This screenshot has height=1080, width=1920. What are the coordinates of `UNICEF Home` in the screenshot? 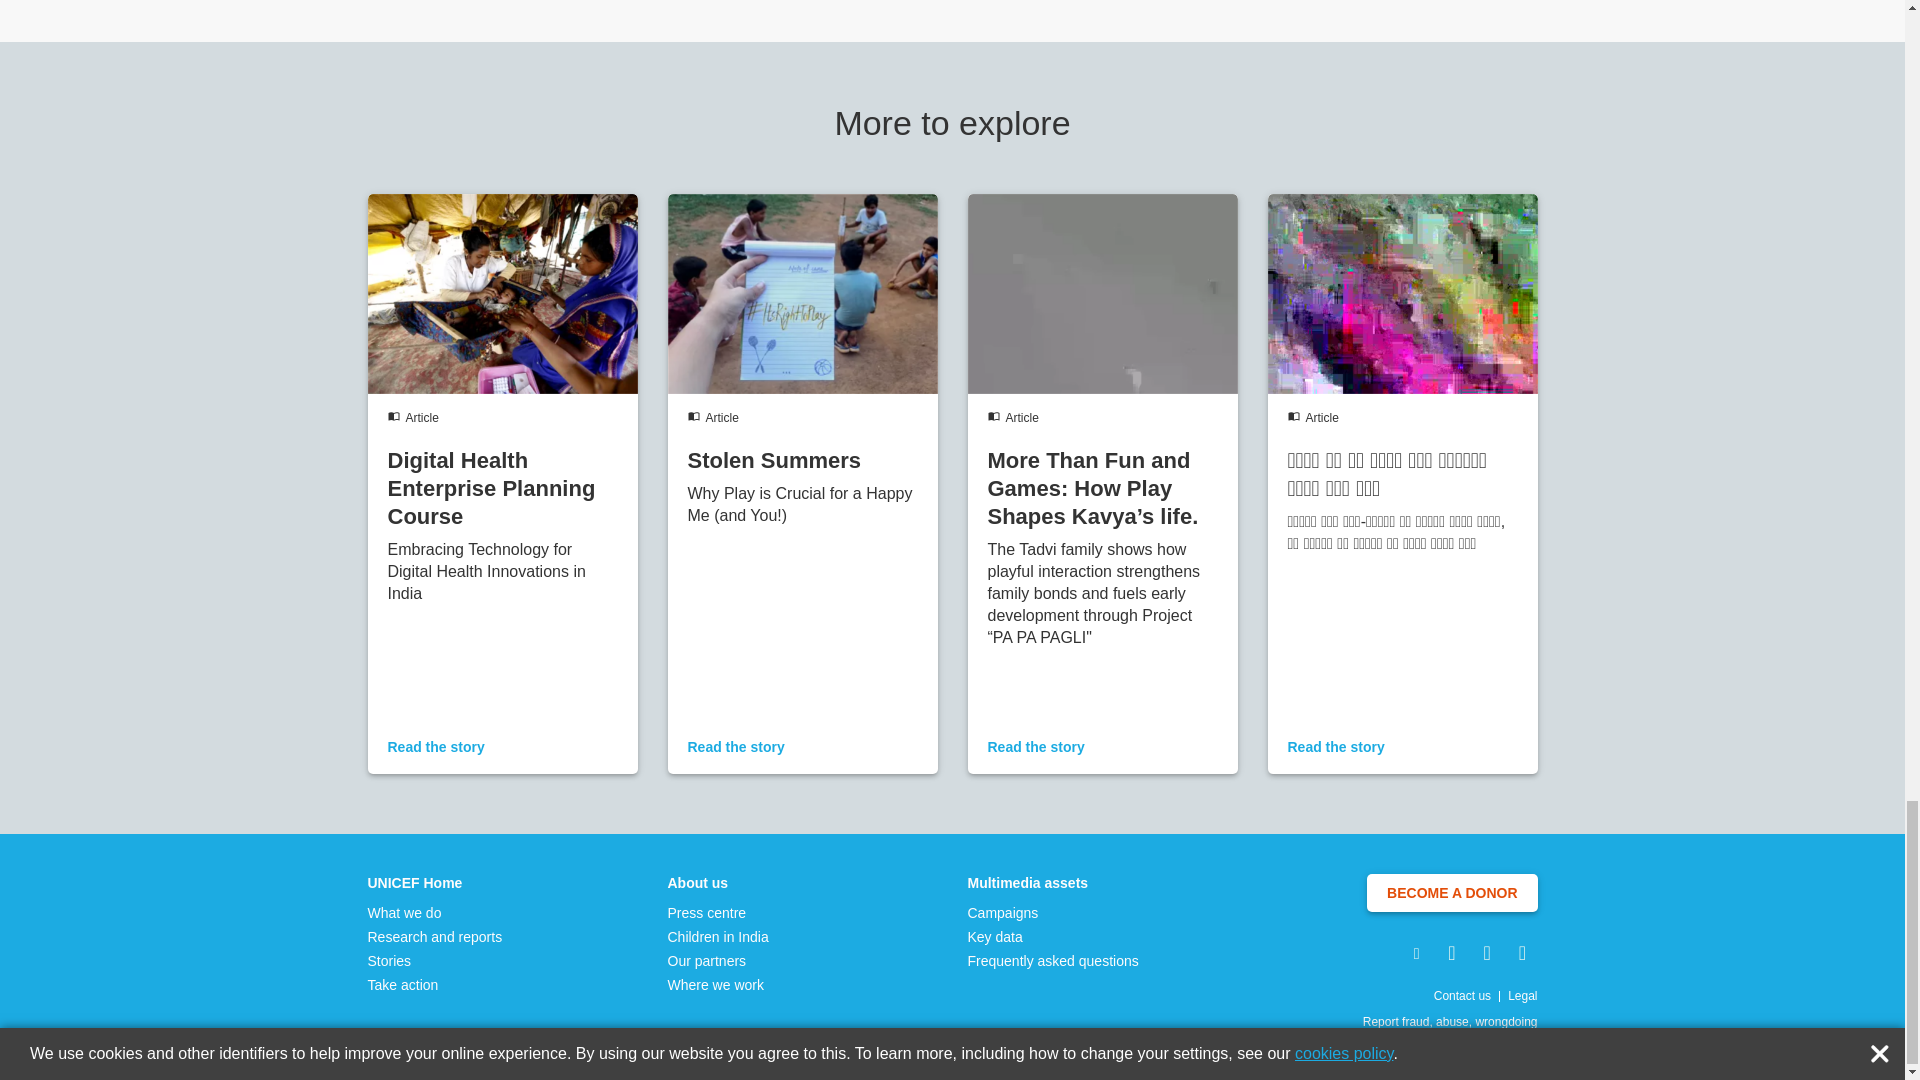 It's located at (436, 882).